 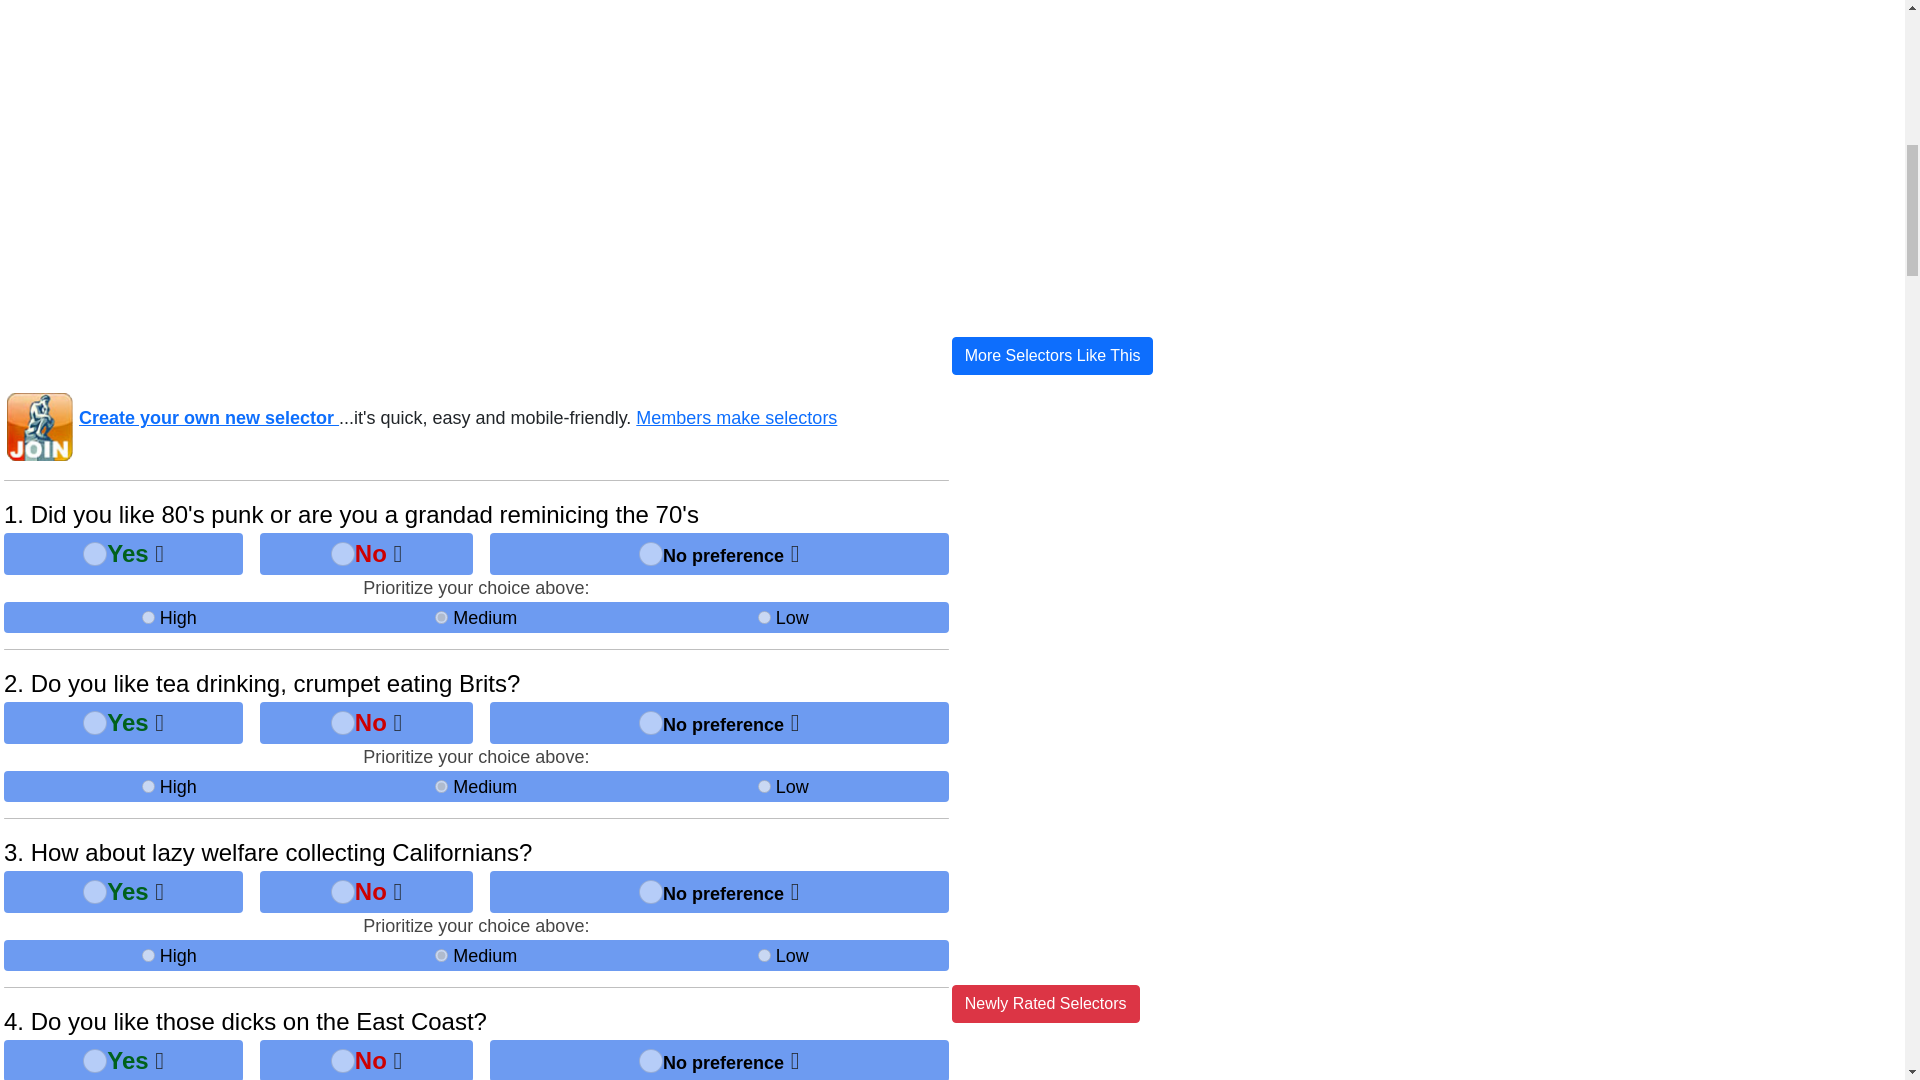 What do you see at coordinates (441, 618) in the screenshot?
I see `4` at bounding box center [441, 618].